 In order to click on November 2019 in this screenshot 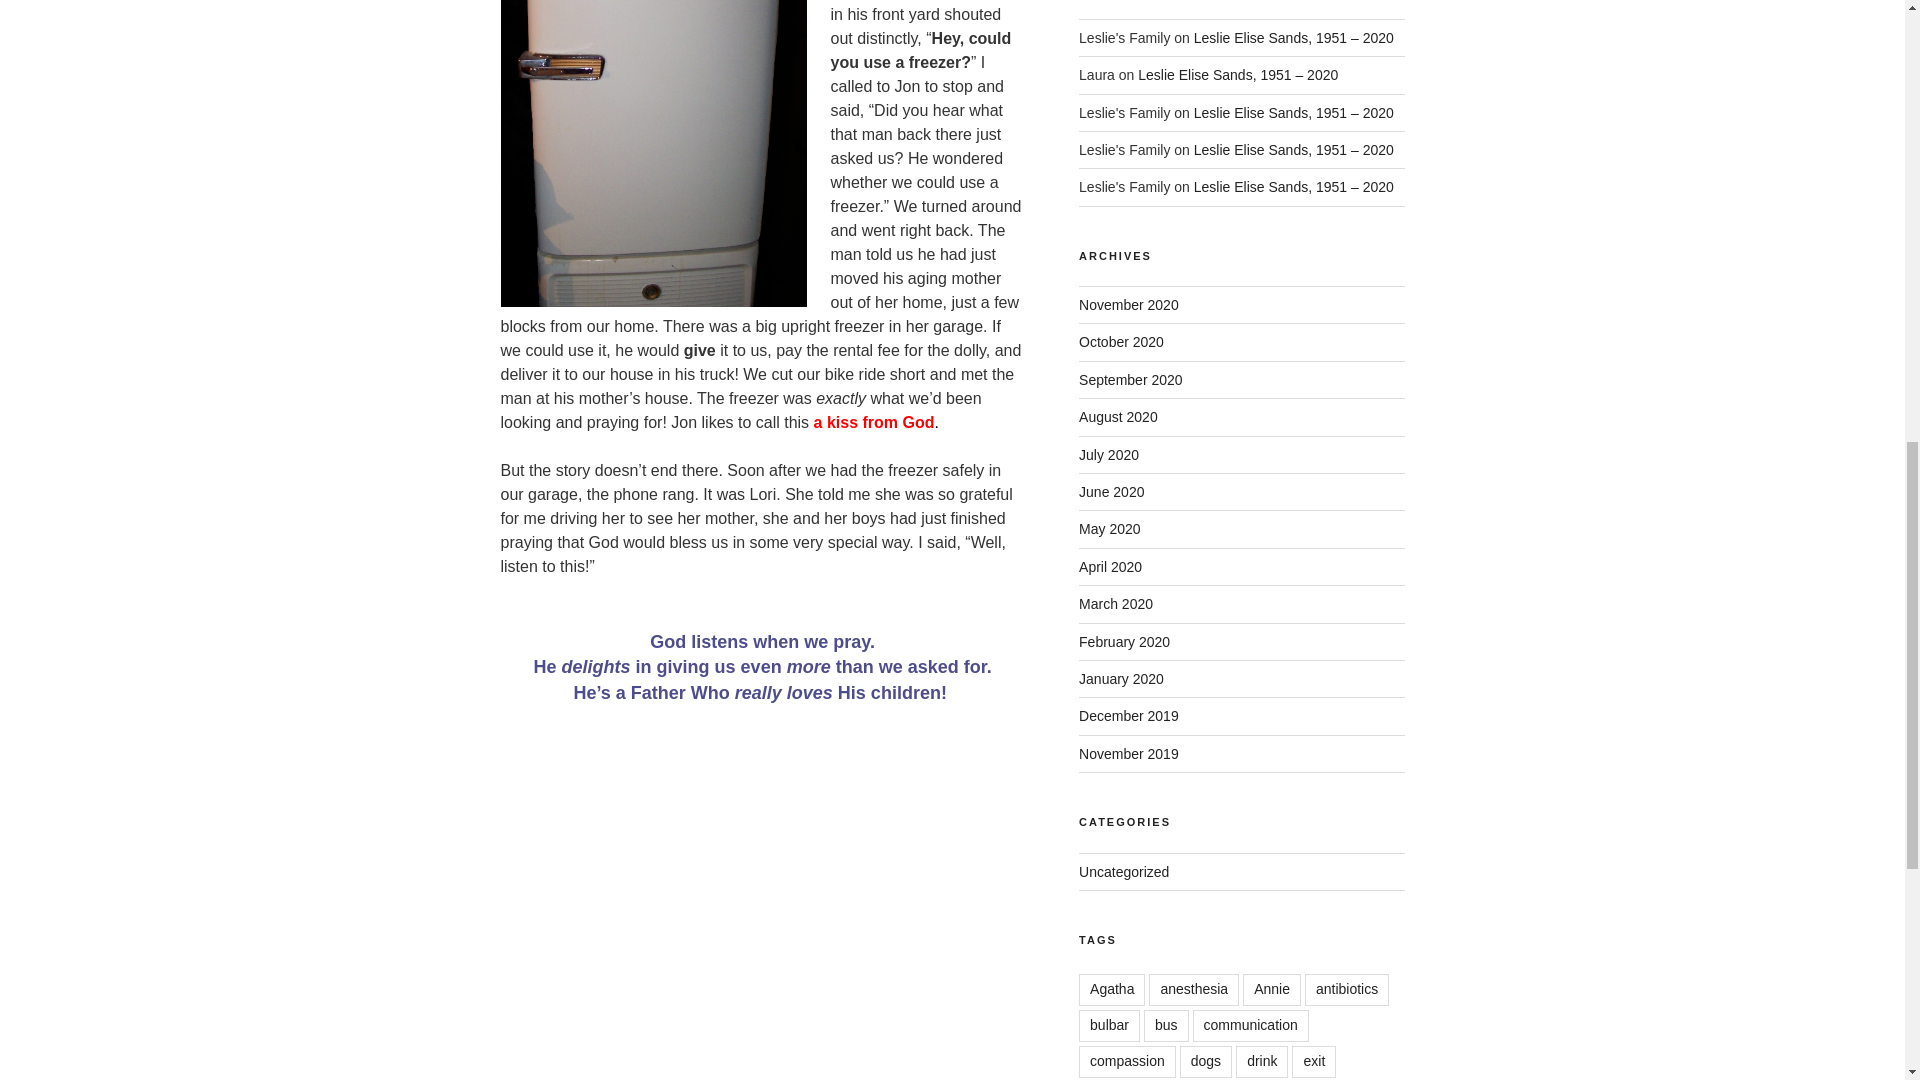, I will do `click(1128, 754)`.